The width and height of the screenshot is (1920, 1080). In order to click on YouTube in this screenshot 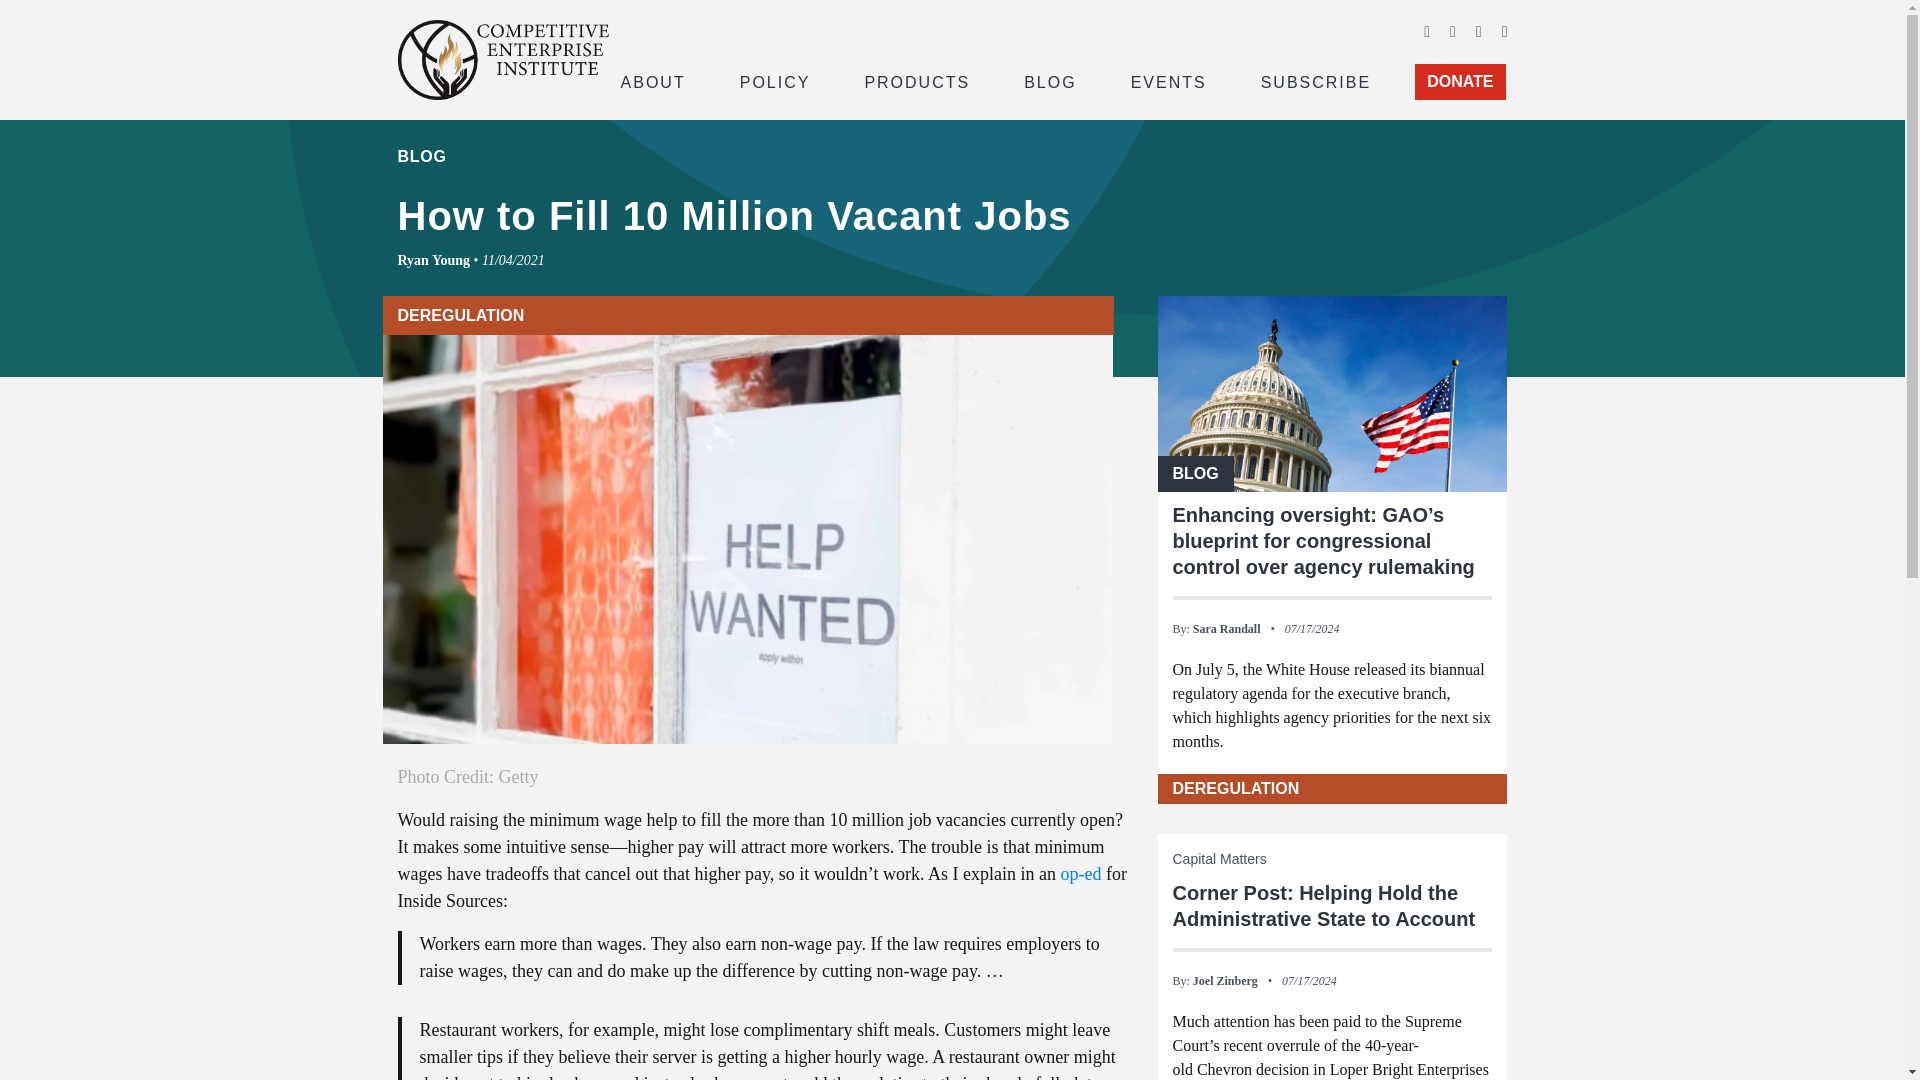, I will do `click(1479, 30)`.